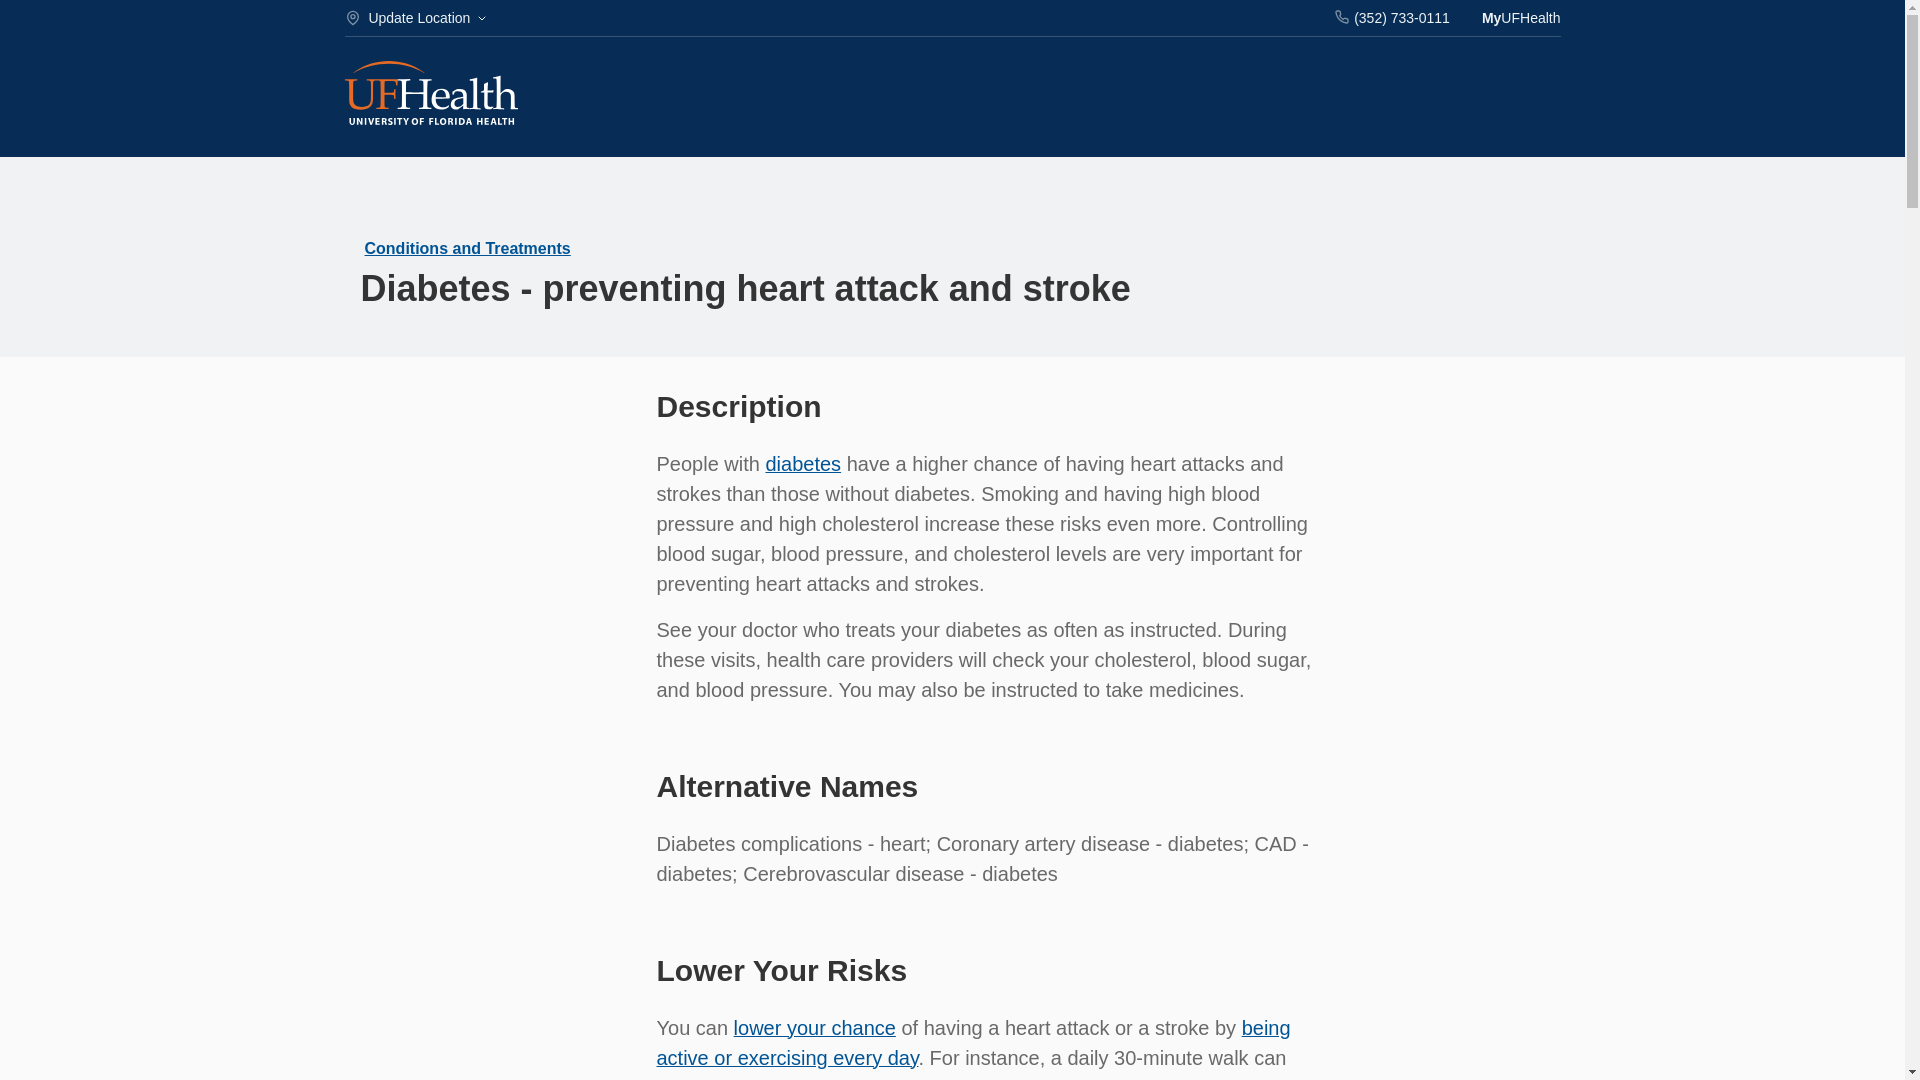  Describe the element at coordinates (973, 1043) in the screenshot. I see `being active or exercising every day` at that location.